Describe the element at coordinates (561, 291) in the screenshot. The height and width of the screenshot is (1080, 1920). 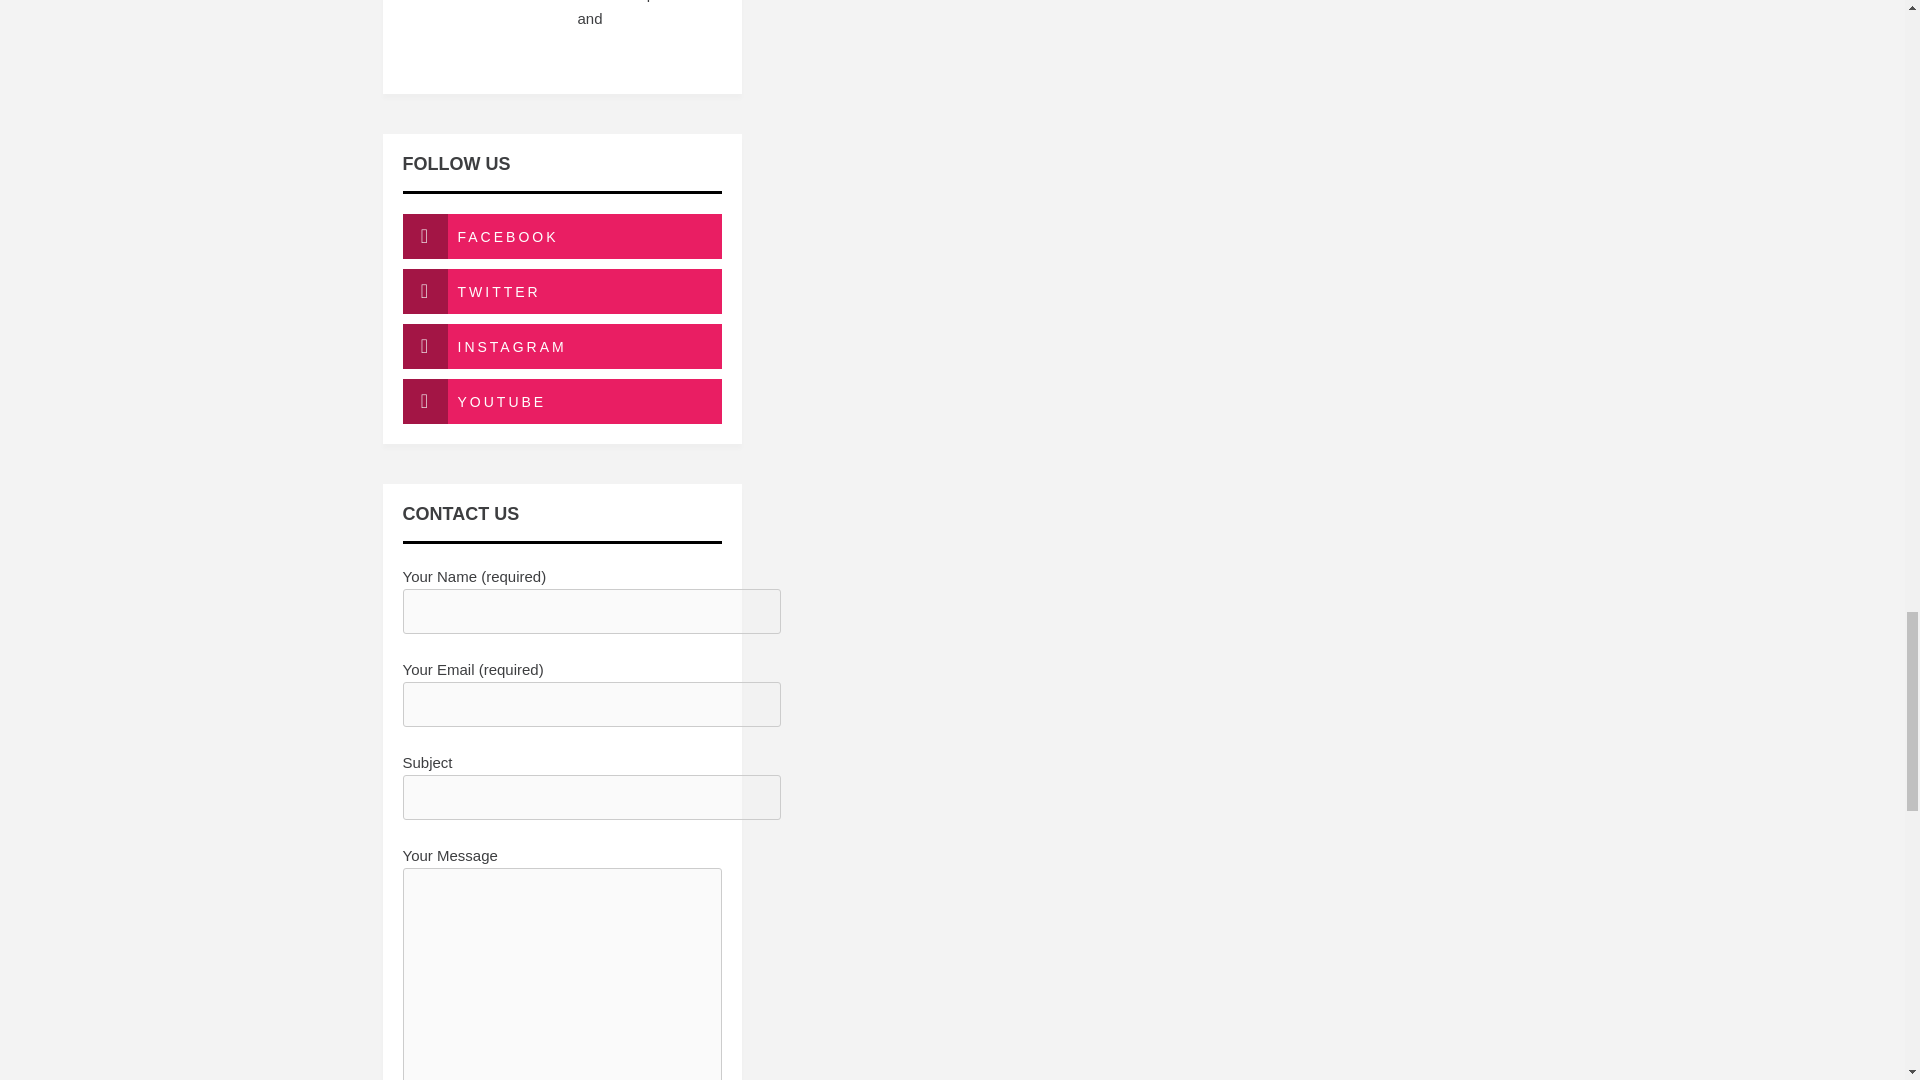
I see `TWITTER` at that location.